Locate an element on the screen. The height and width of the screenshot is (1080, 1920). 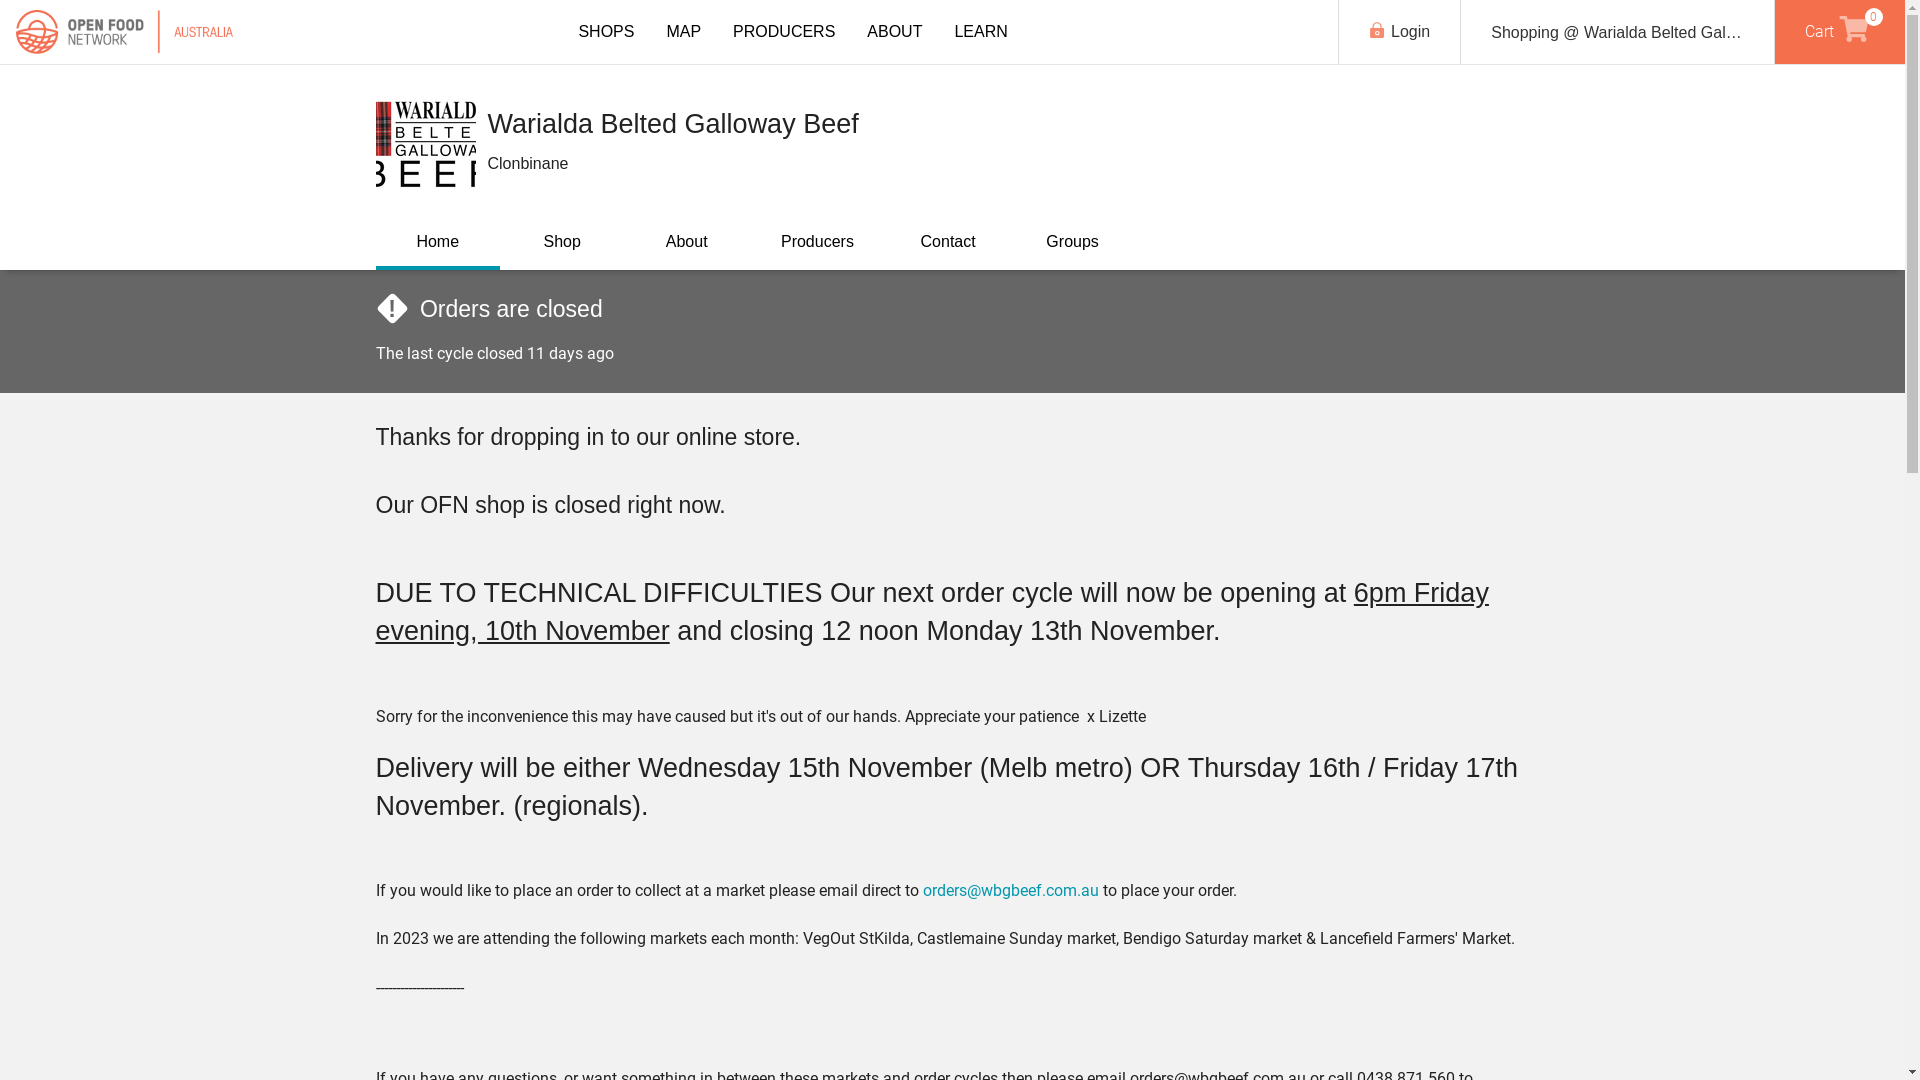
Login is located at coordinates (1400, 32).